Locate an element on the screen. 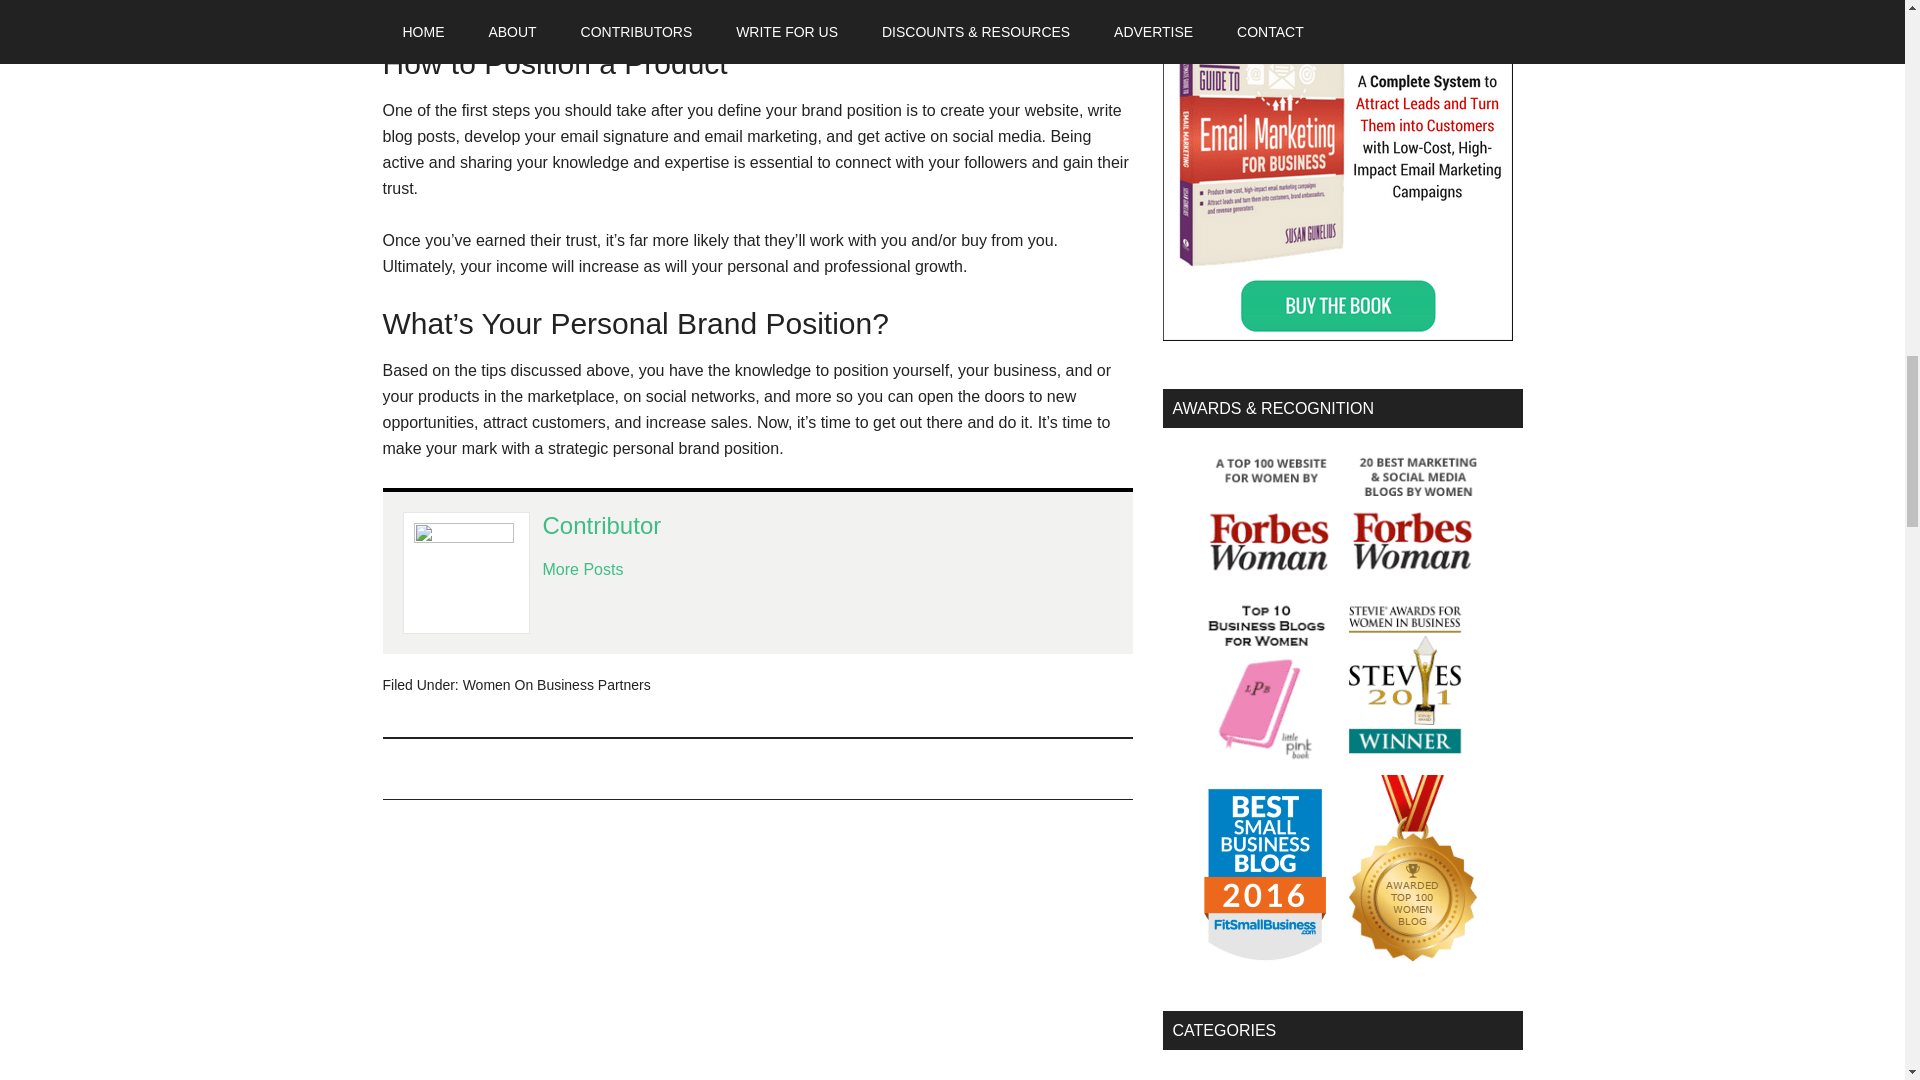 Image resolution: width=1920 pixels, height=1080 pixels. Women blogs is located at coordinates (1342, 1030).